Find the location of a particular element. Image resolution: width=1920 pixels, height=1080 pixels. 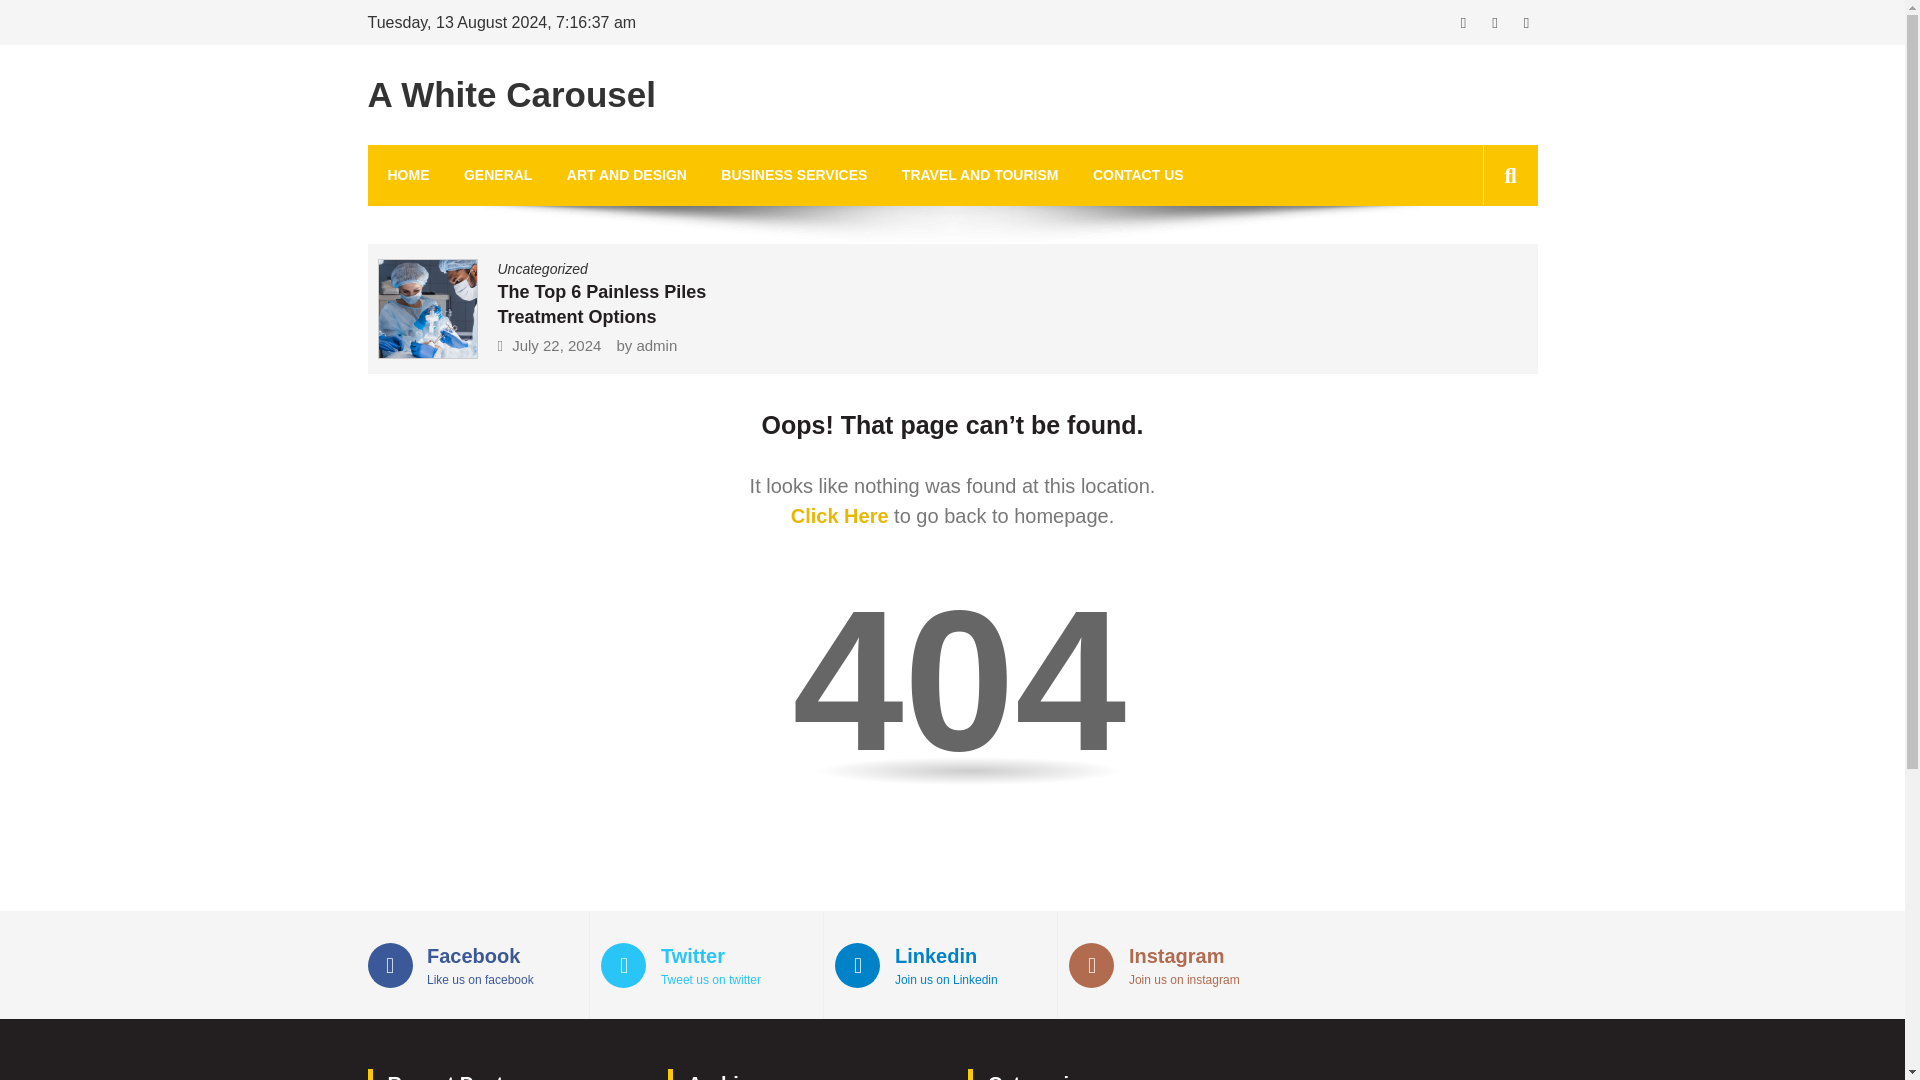

GENERAL is located at coordinates (498, 175).